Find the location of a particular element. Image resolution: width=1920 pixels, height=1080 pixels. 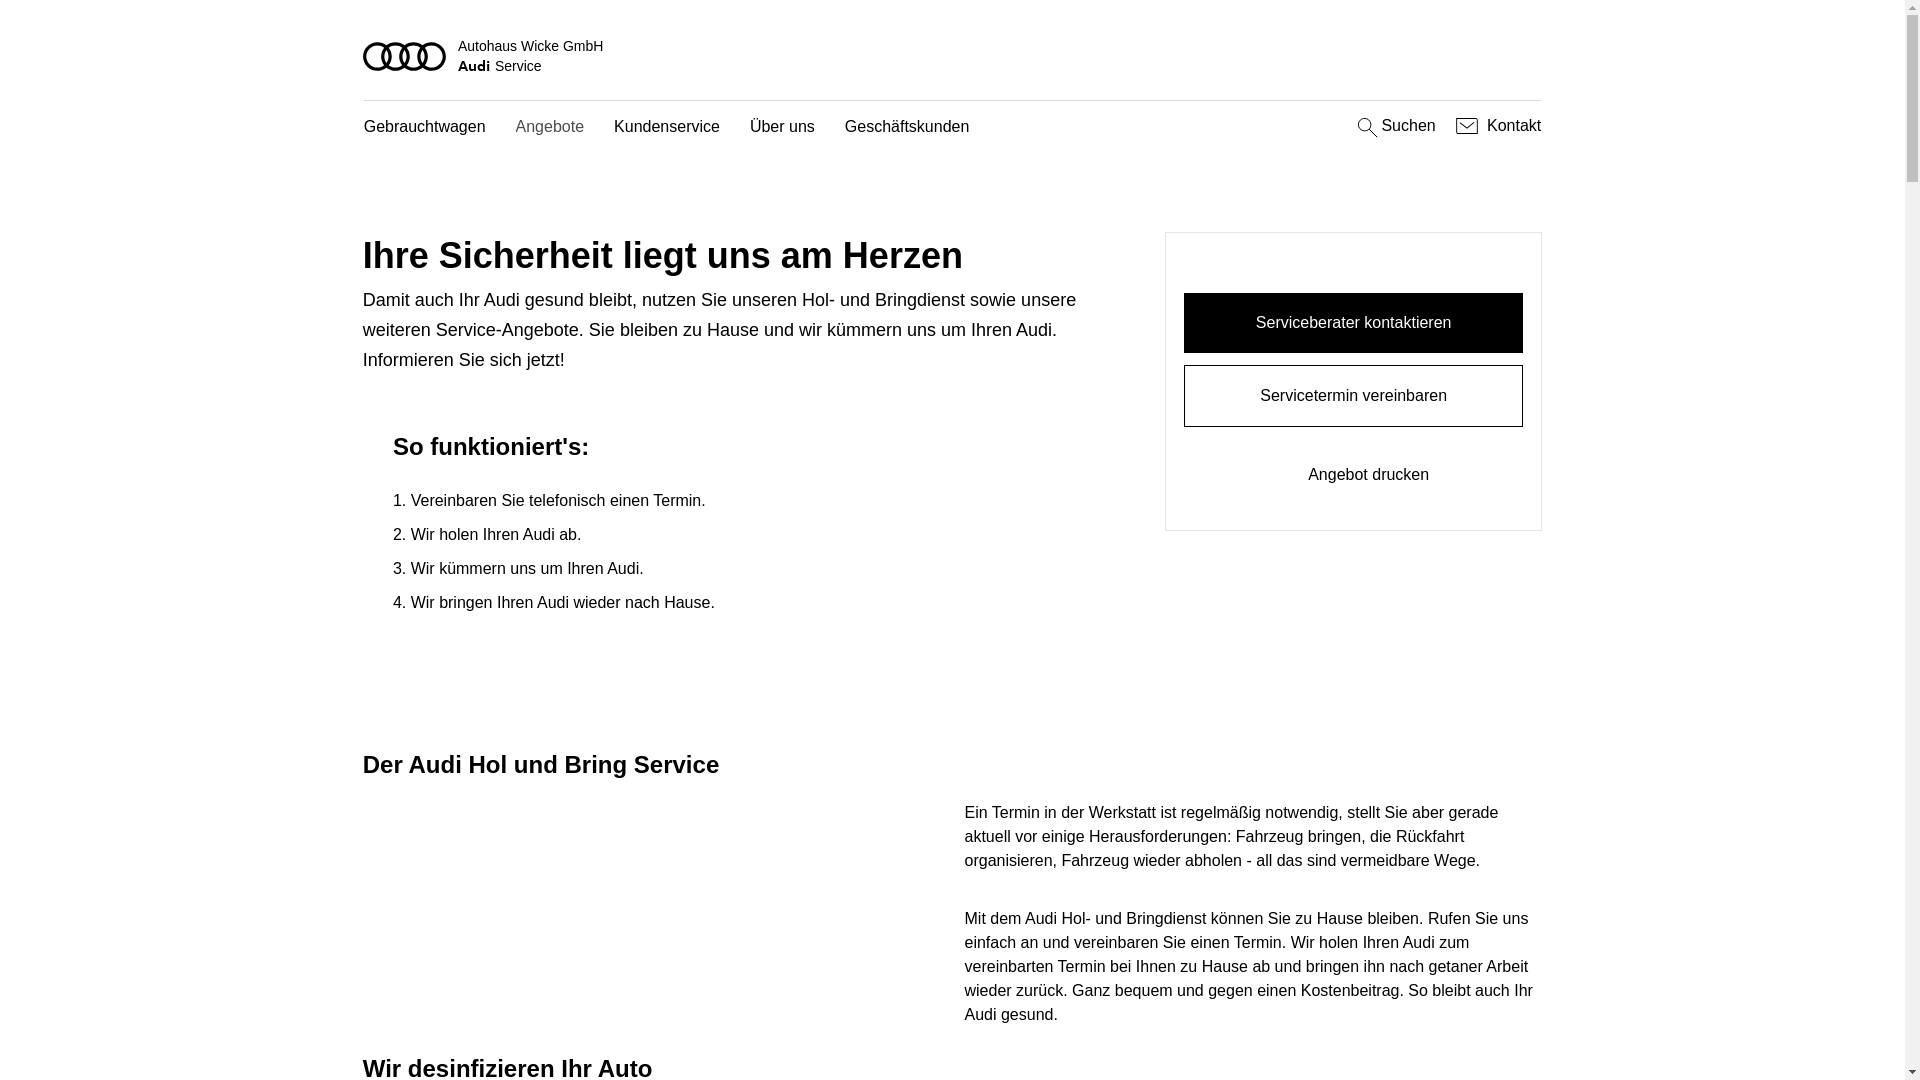

Gebrauchtwagen is located at coordinates (425, 128).